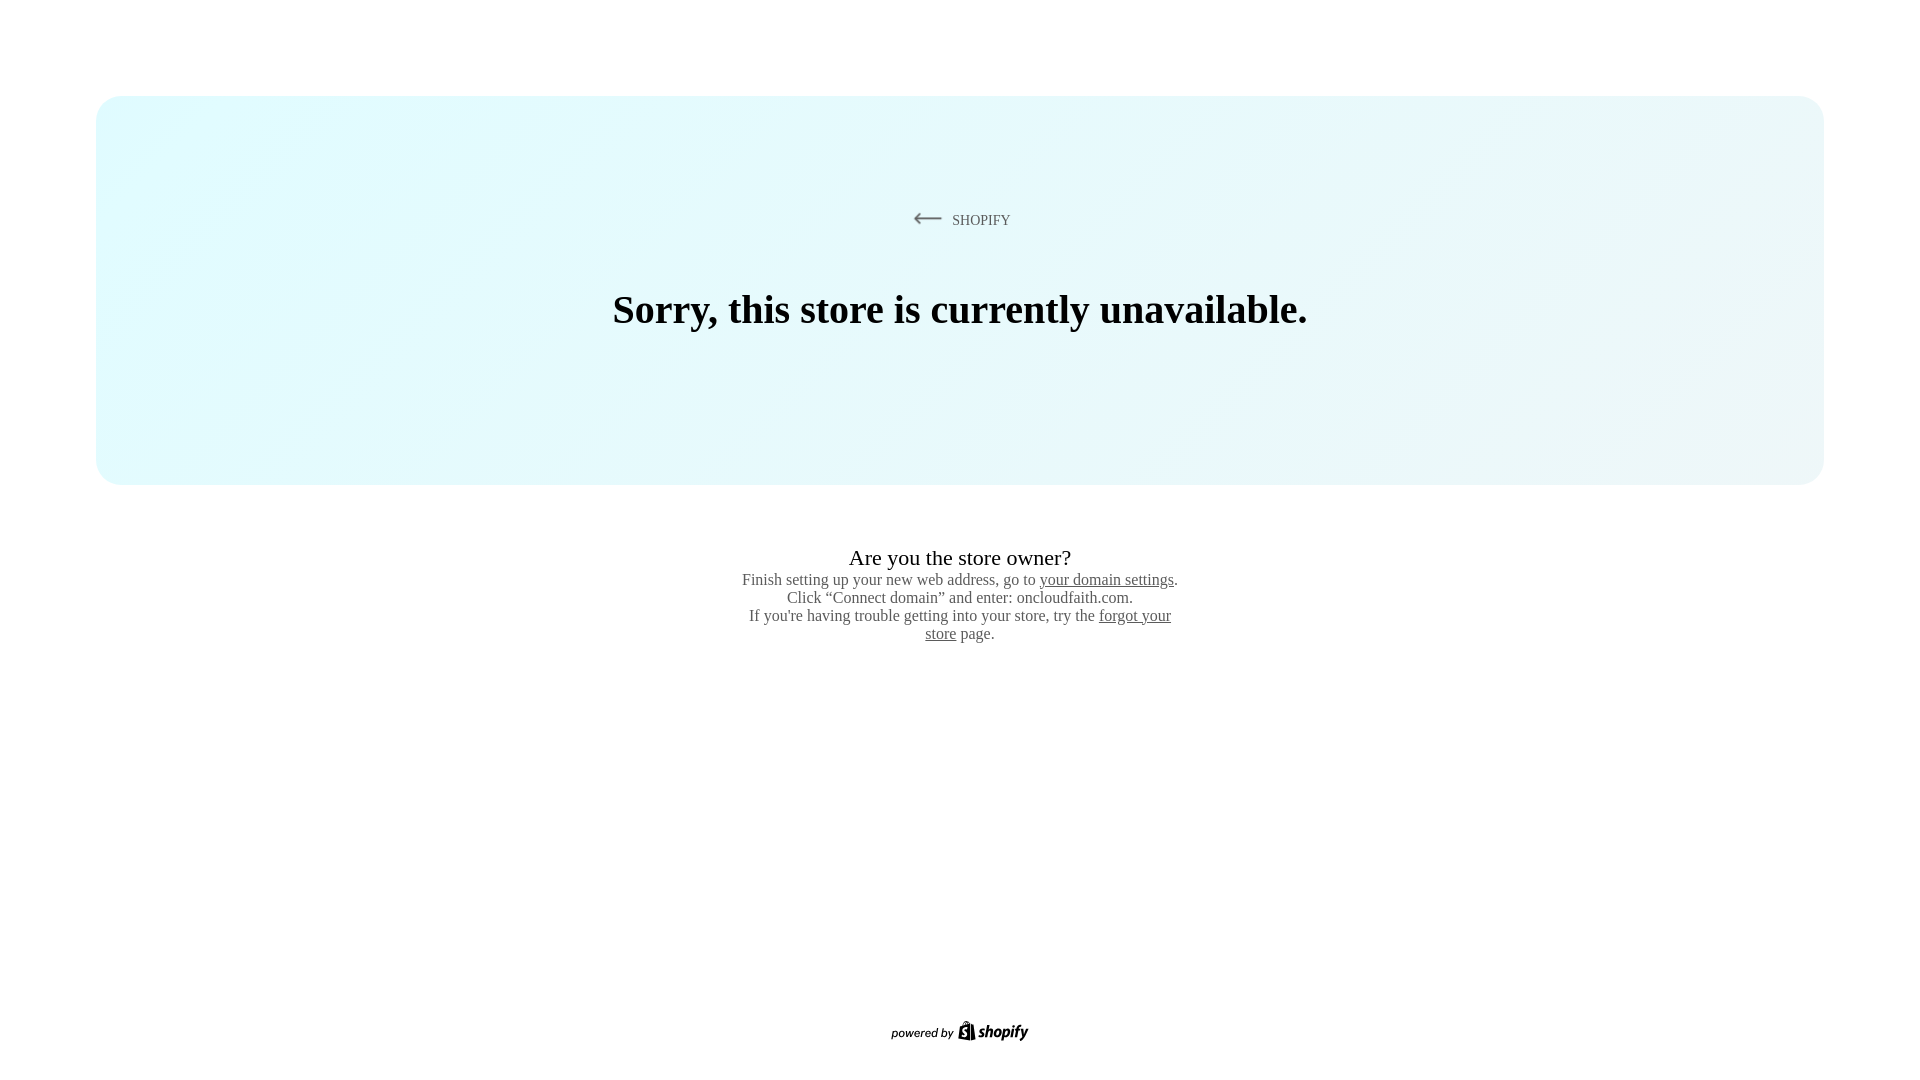 The image size is (1920, 1080). Describe the element at coordinates (958, 219) in the screenshot. I see `SHOPIFY` at that location.